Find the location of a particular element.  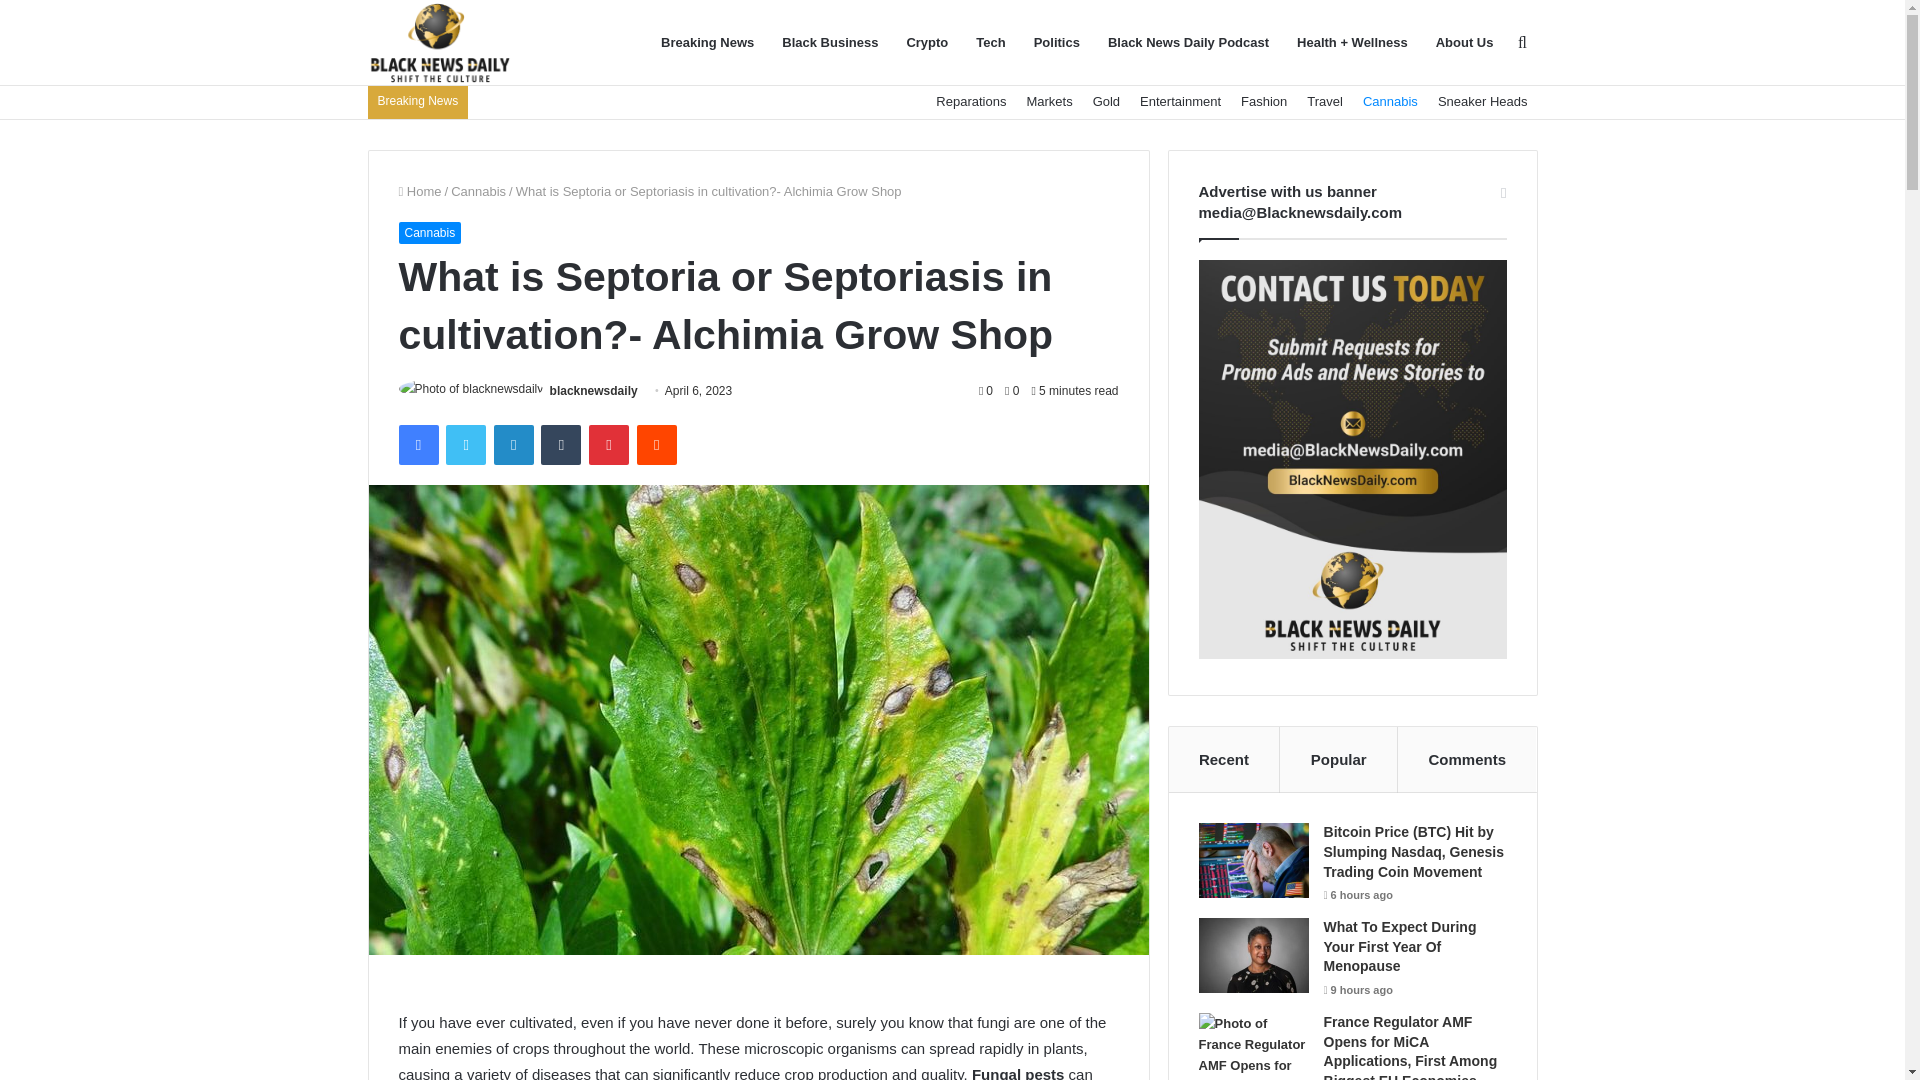

Facebook is located at coordinates (417, 445).